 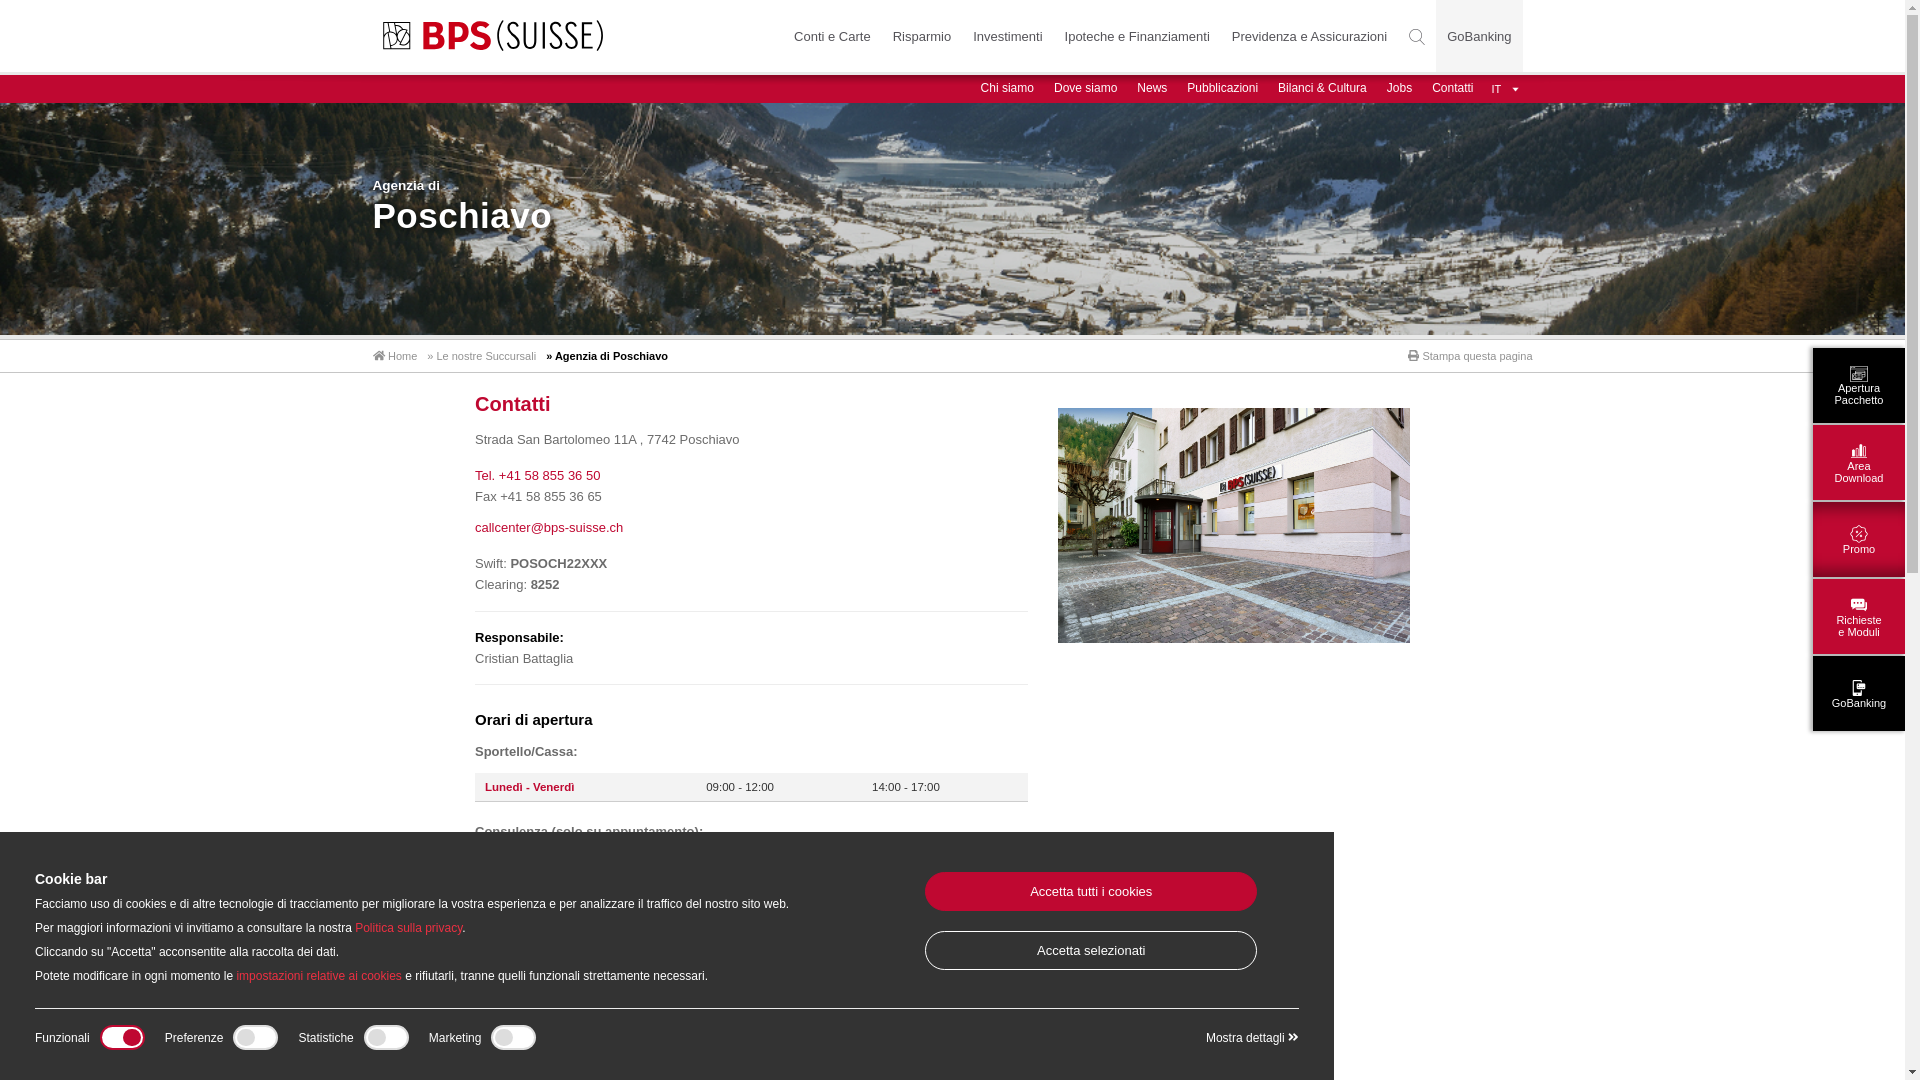 I want to click on Richieste
e Moduli, so click(x=1859, y=616).